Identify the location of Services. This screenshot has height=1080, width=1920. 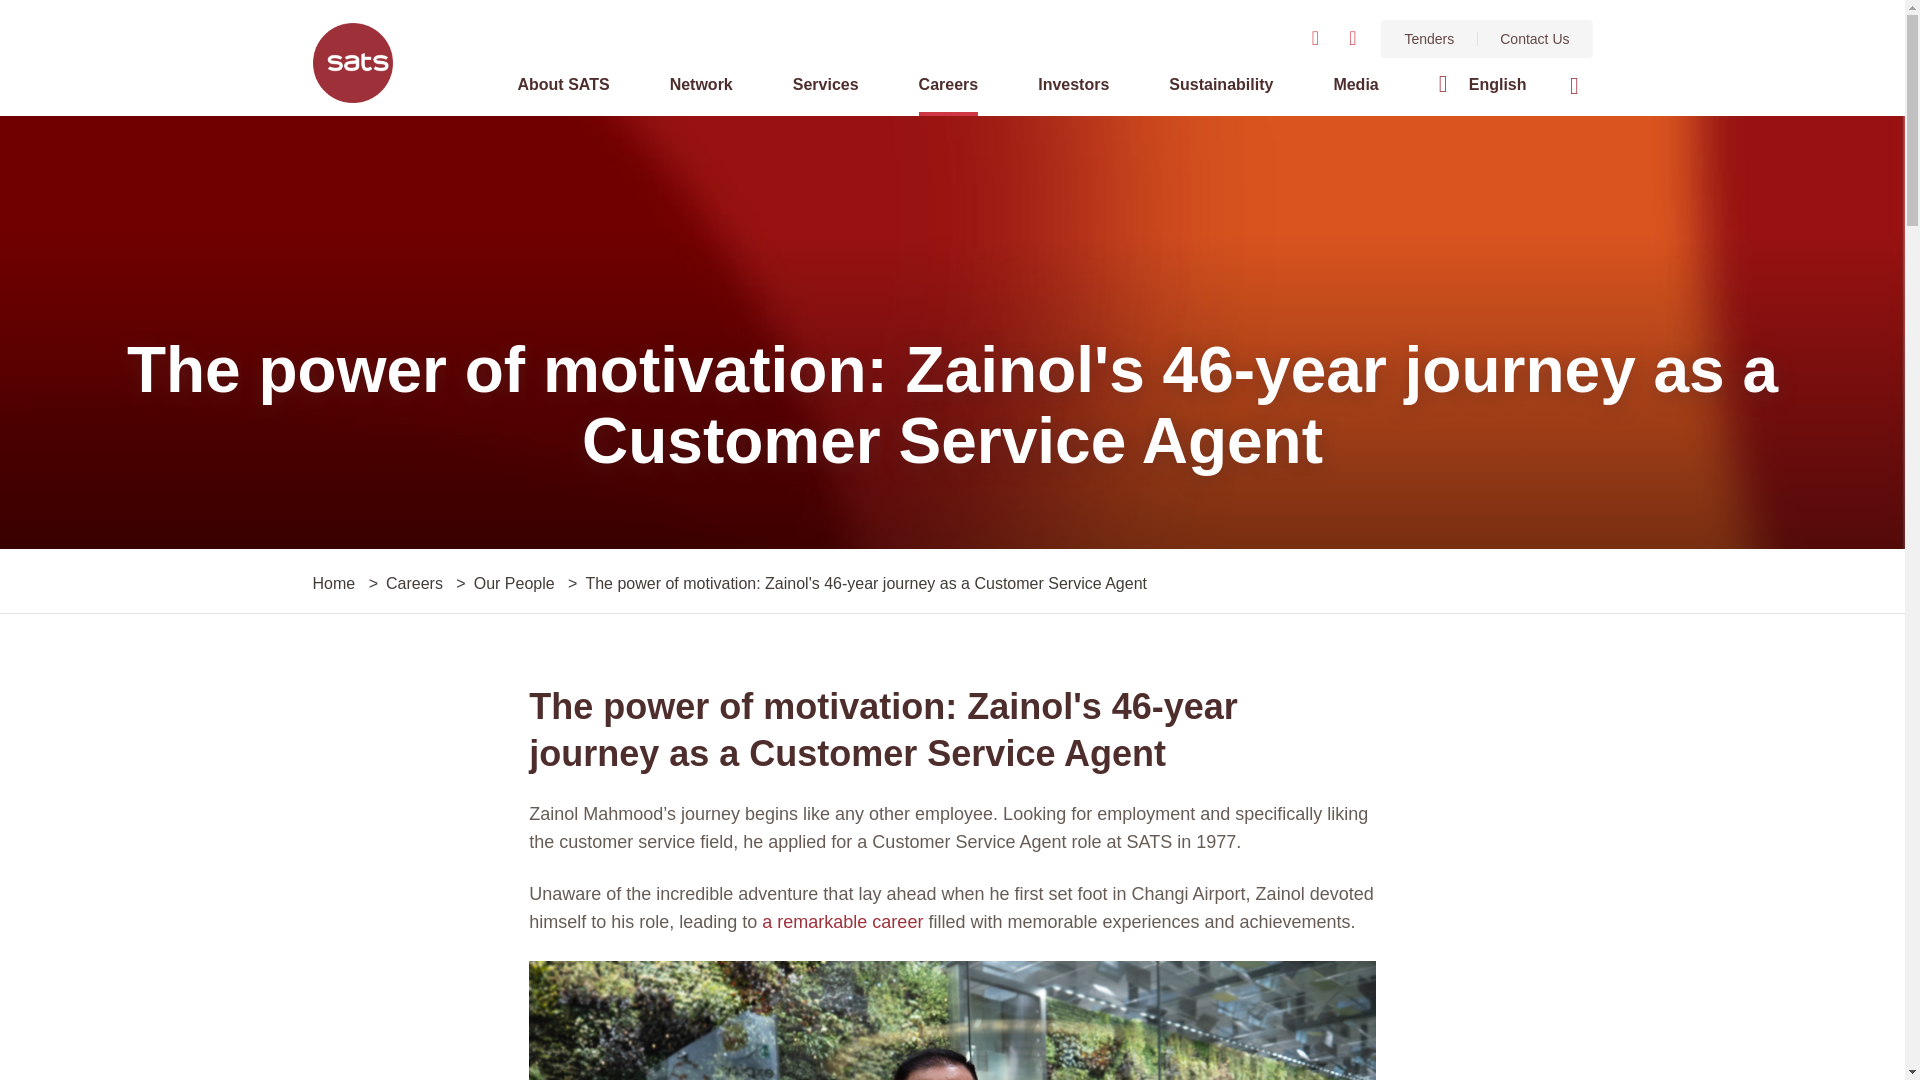
(825, 92).